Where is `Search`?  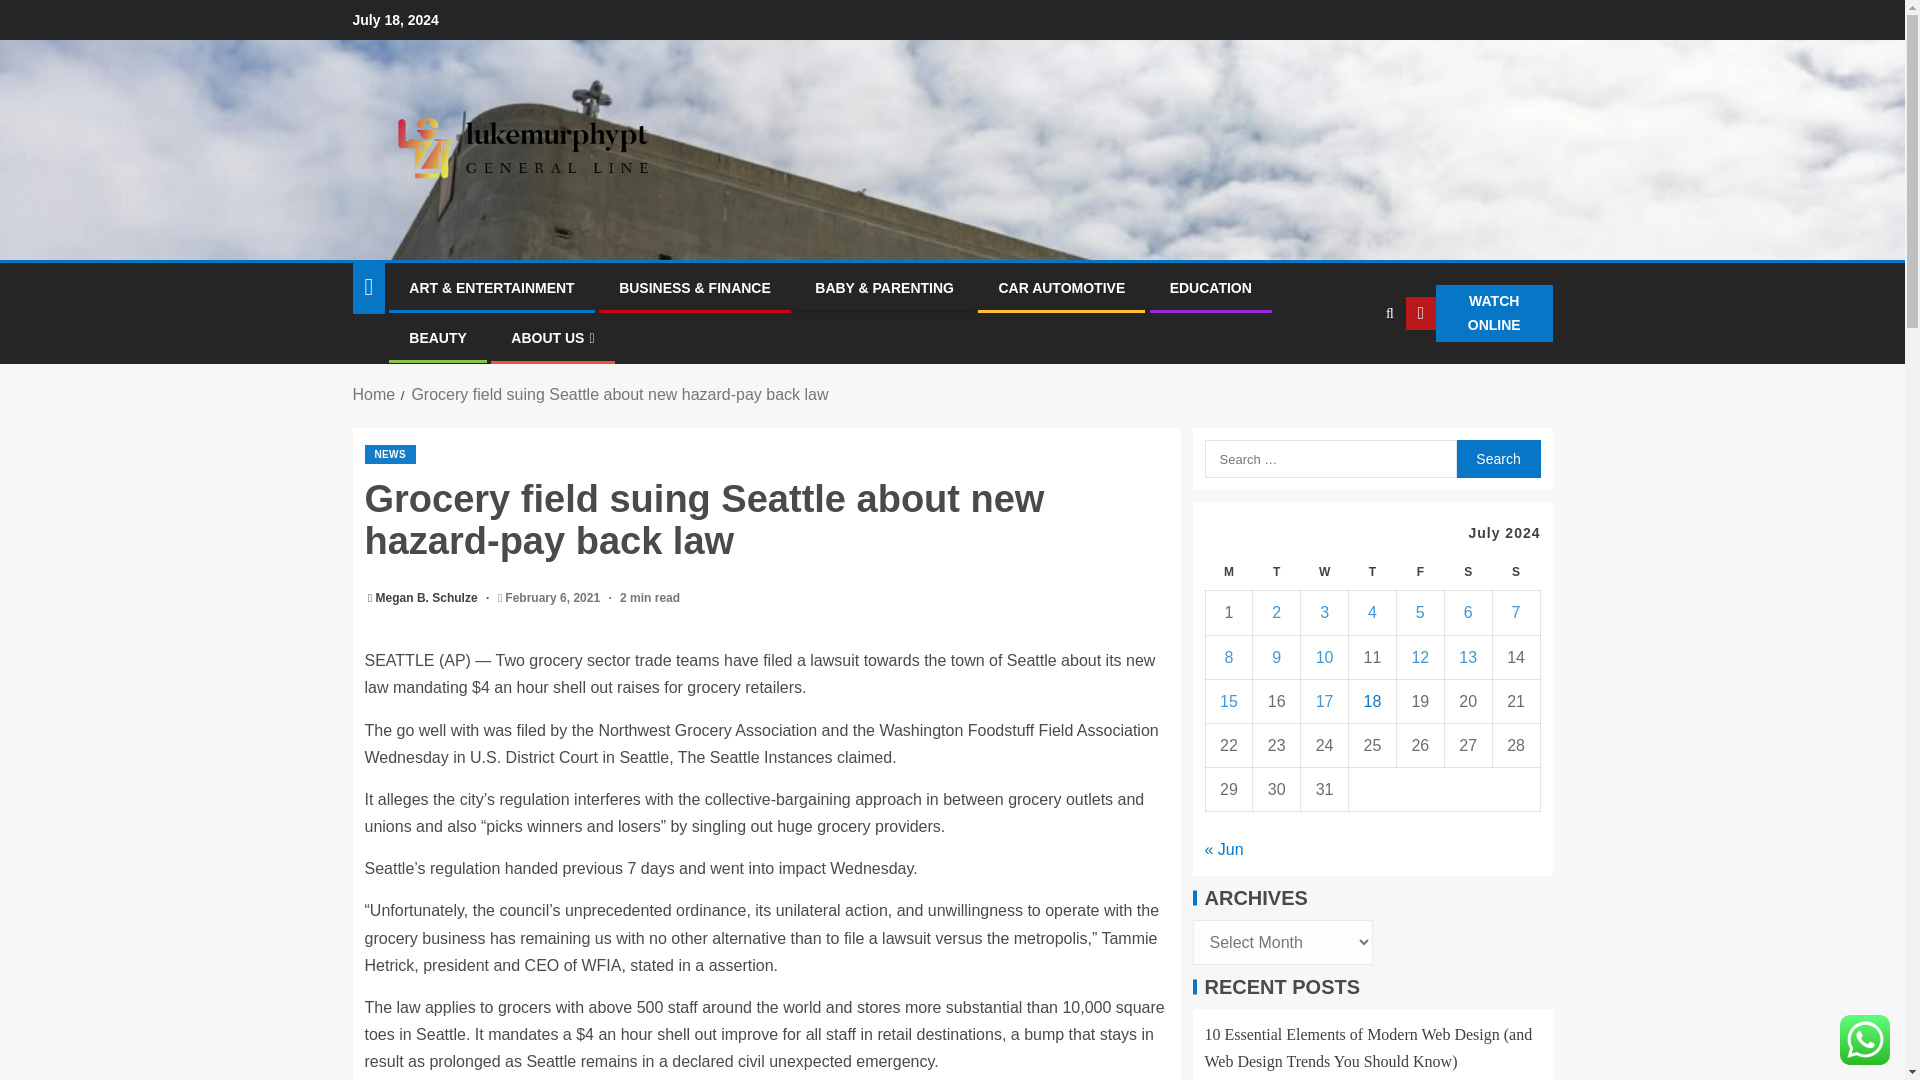
Search is located at coordinates (1350, 375).